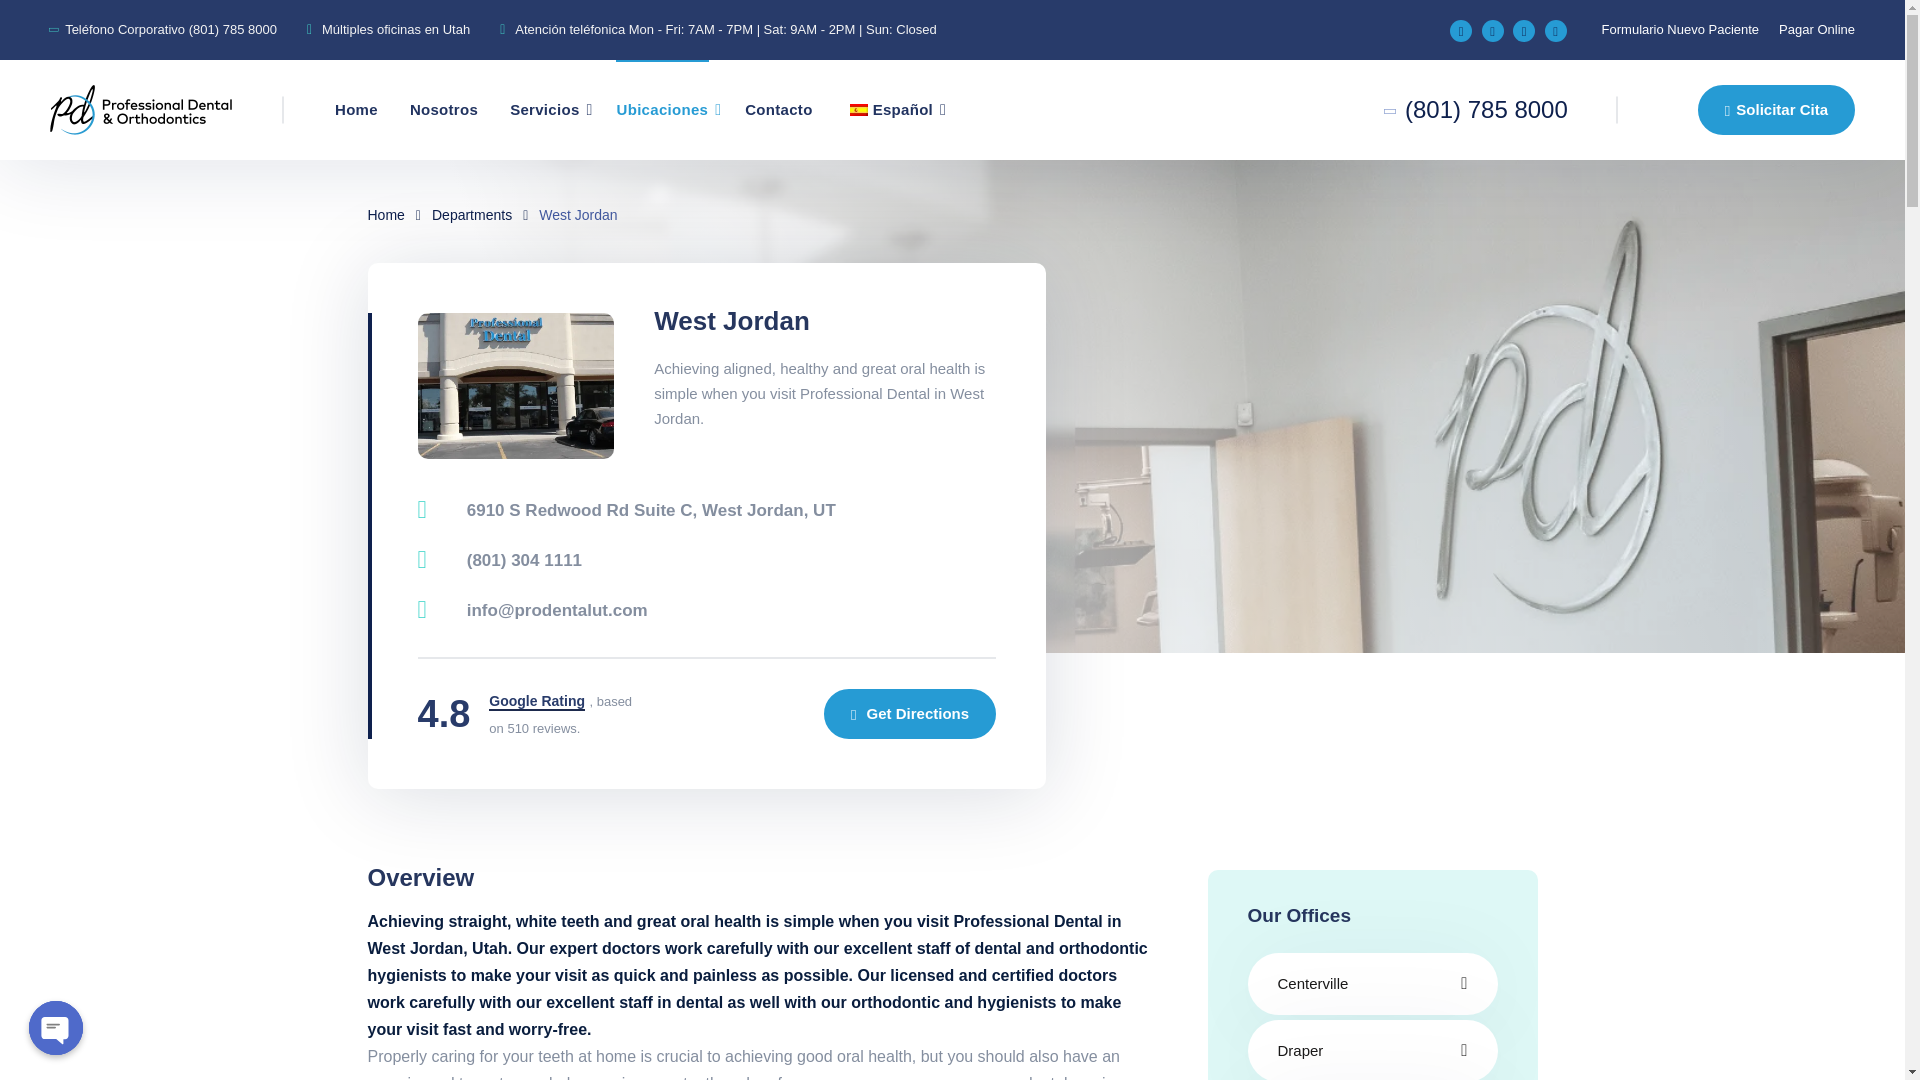  Describe the element at coordinates (1523, 31) in the screenshot. I see `Pinterest` at that location.